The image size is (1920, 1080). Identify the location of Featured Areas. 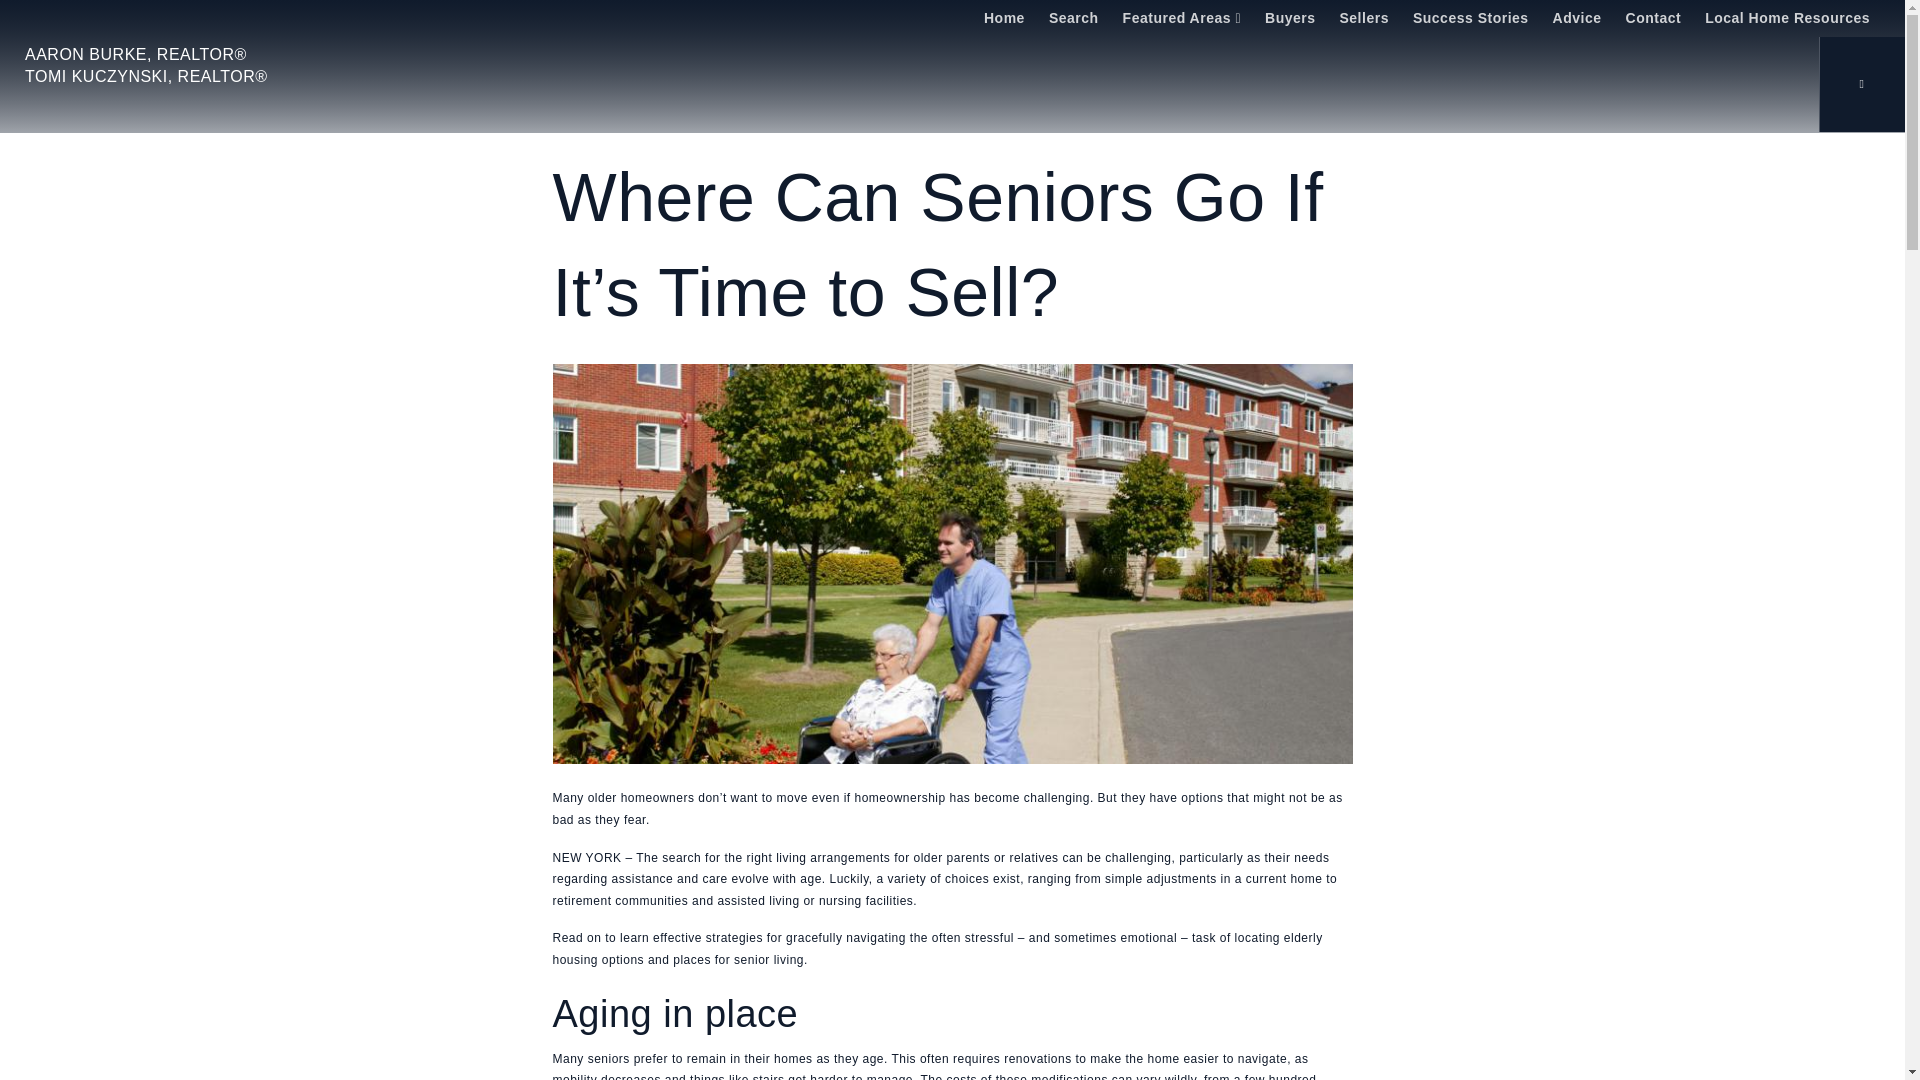
(1182, 18).